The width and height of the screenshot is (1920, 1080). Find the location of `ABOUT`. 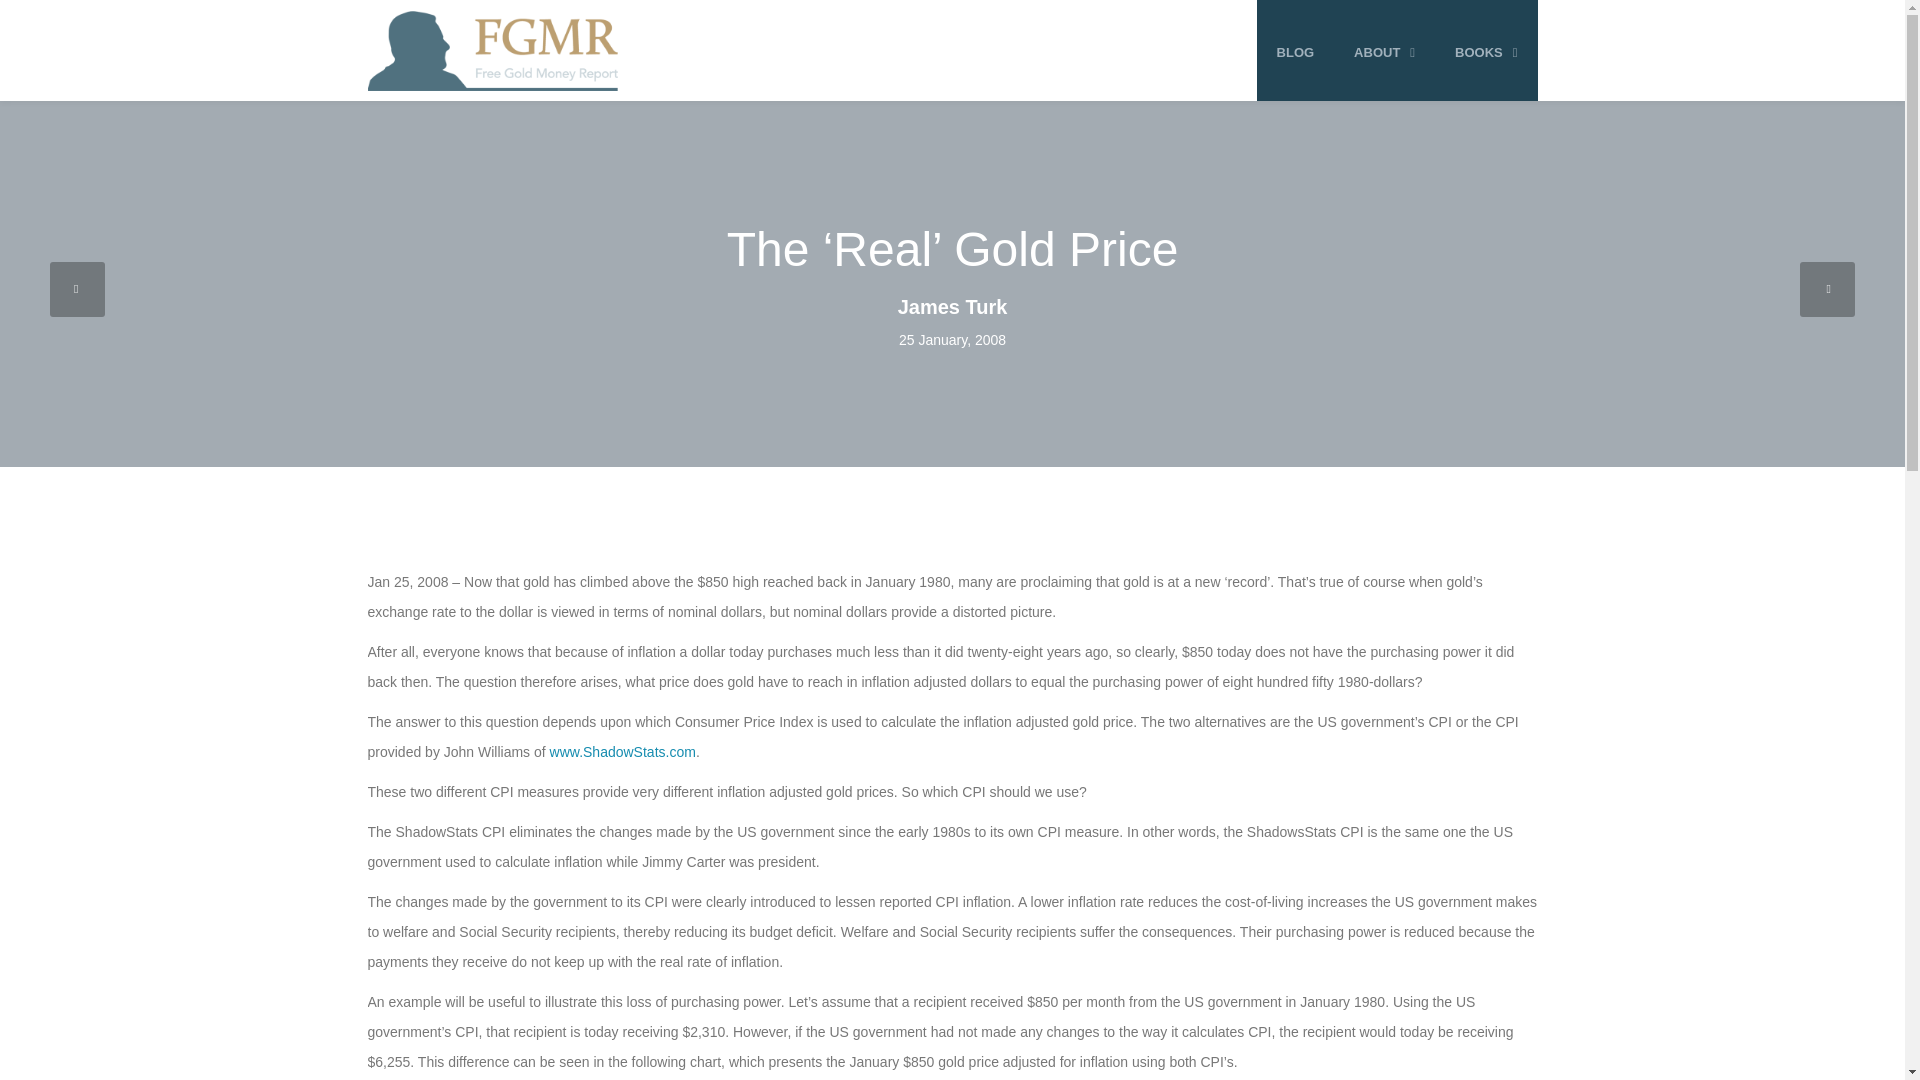

ABOUT is located at coordinates (1384, 52).